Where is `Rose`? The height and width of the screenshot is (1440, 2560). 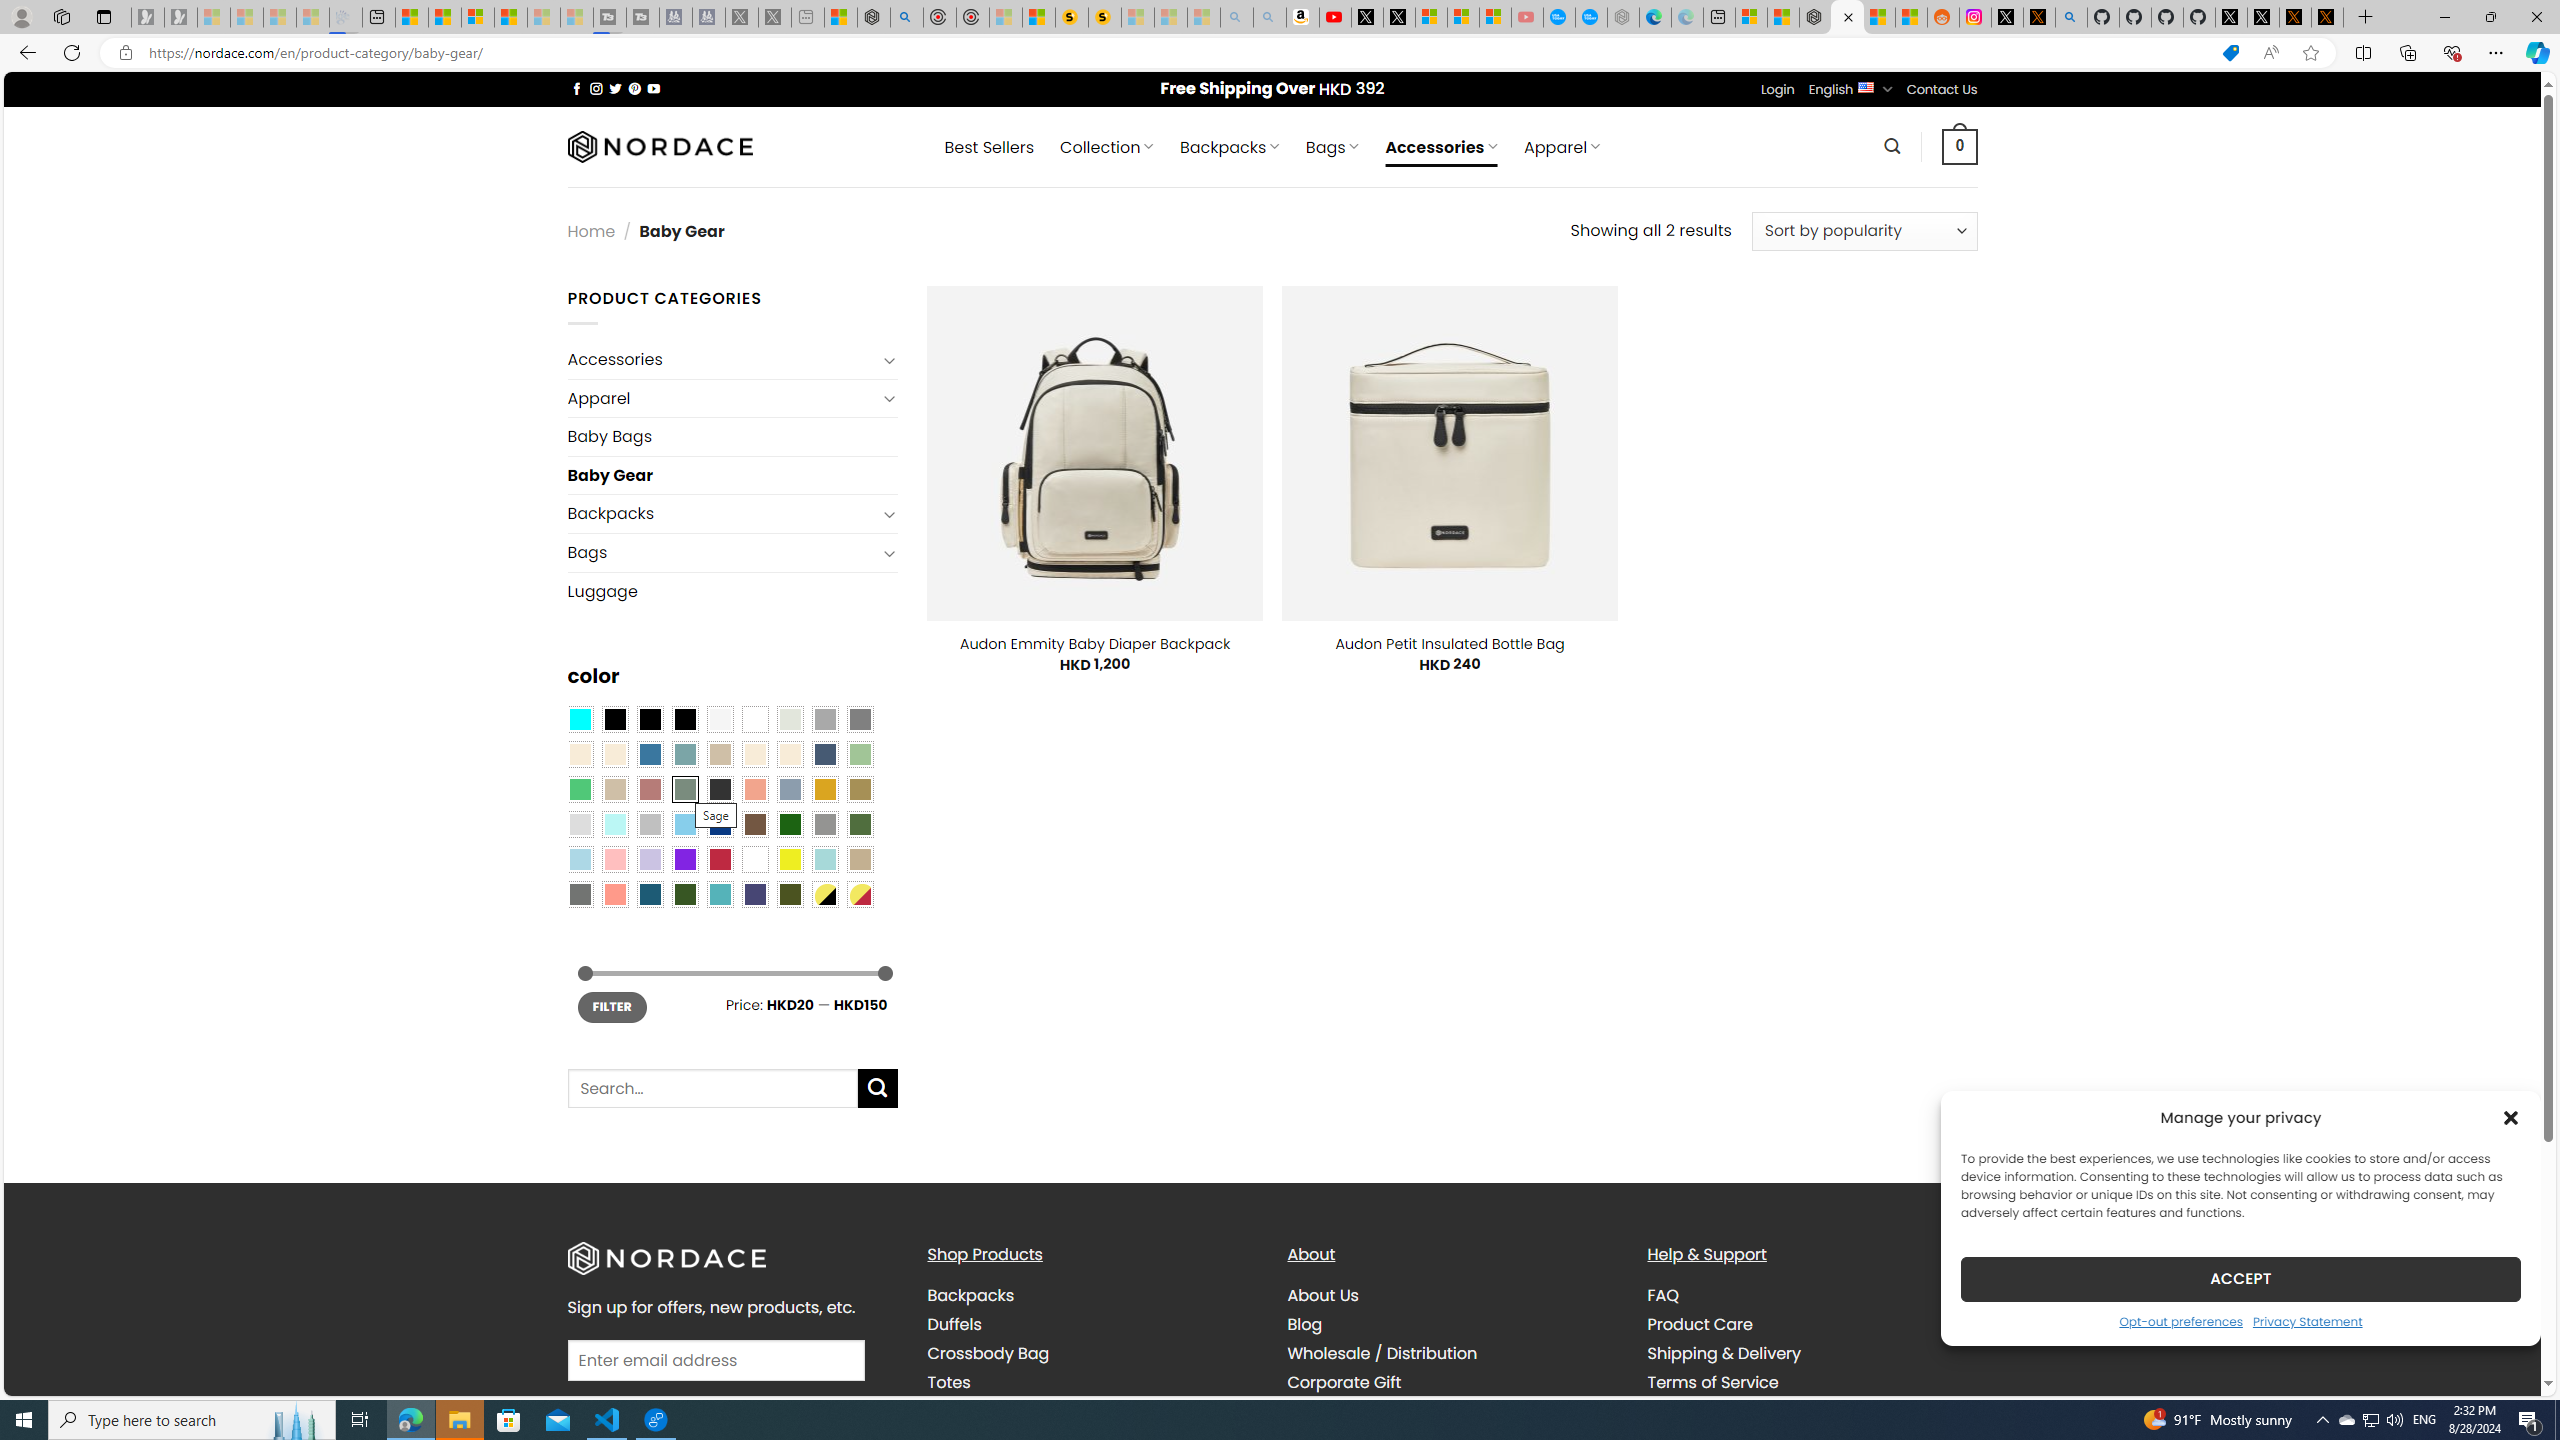
Rose is located at coordinates (650, 789).